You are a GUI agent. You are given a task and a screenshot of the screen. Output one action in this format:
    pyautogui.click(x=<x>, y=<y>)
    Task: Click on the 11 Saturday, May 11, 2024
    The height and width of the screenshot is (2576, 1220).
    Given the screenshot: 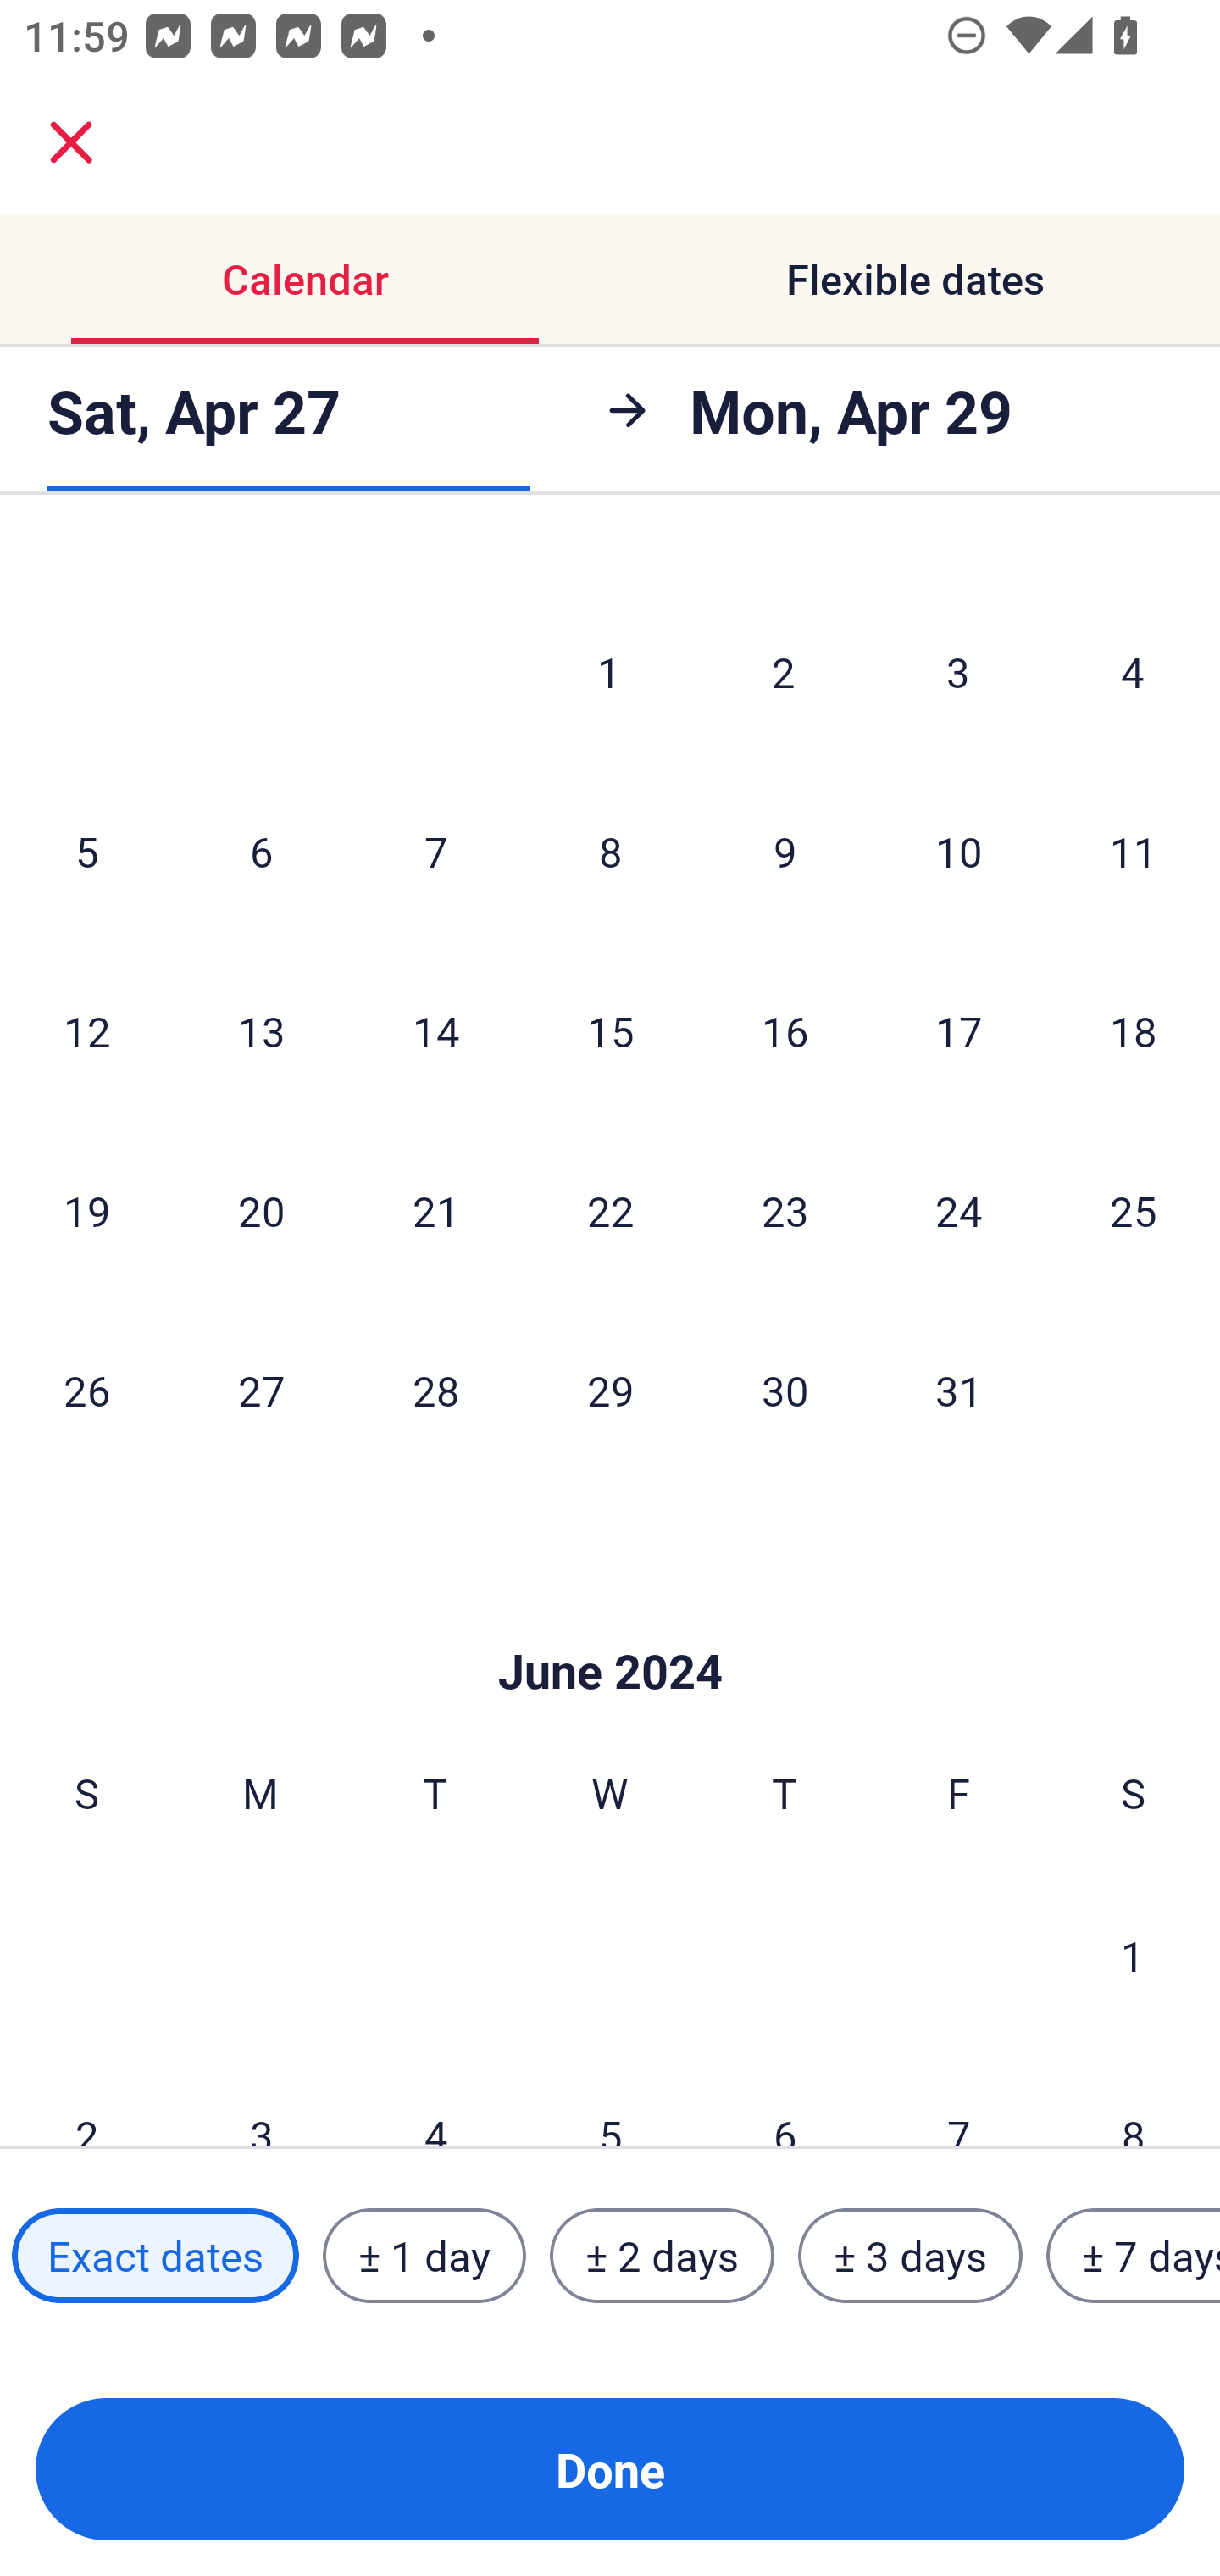 What is the action you would take?
    pyautogui.click(x=1134, y=851)
    